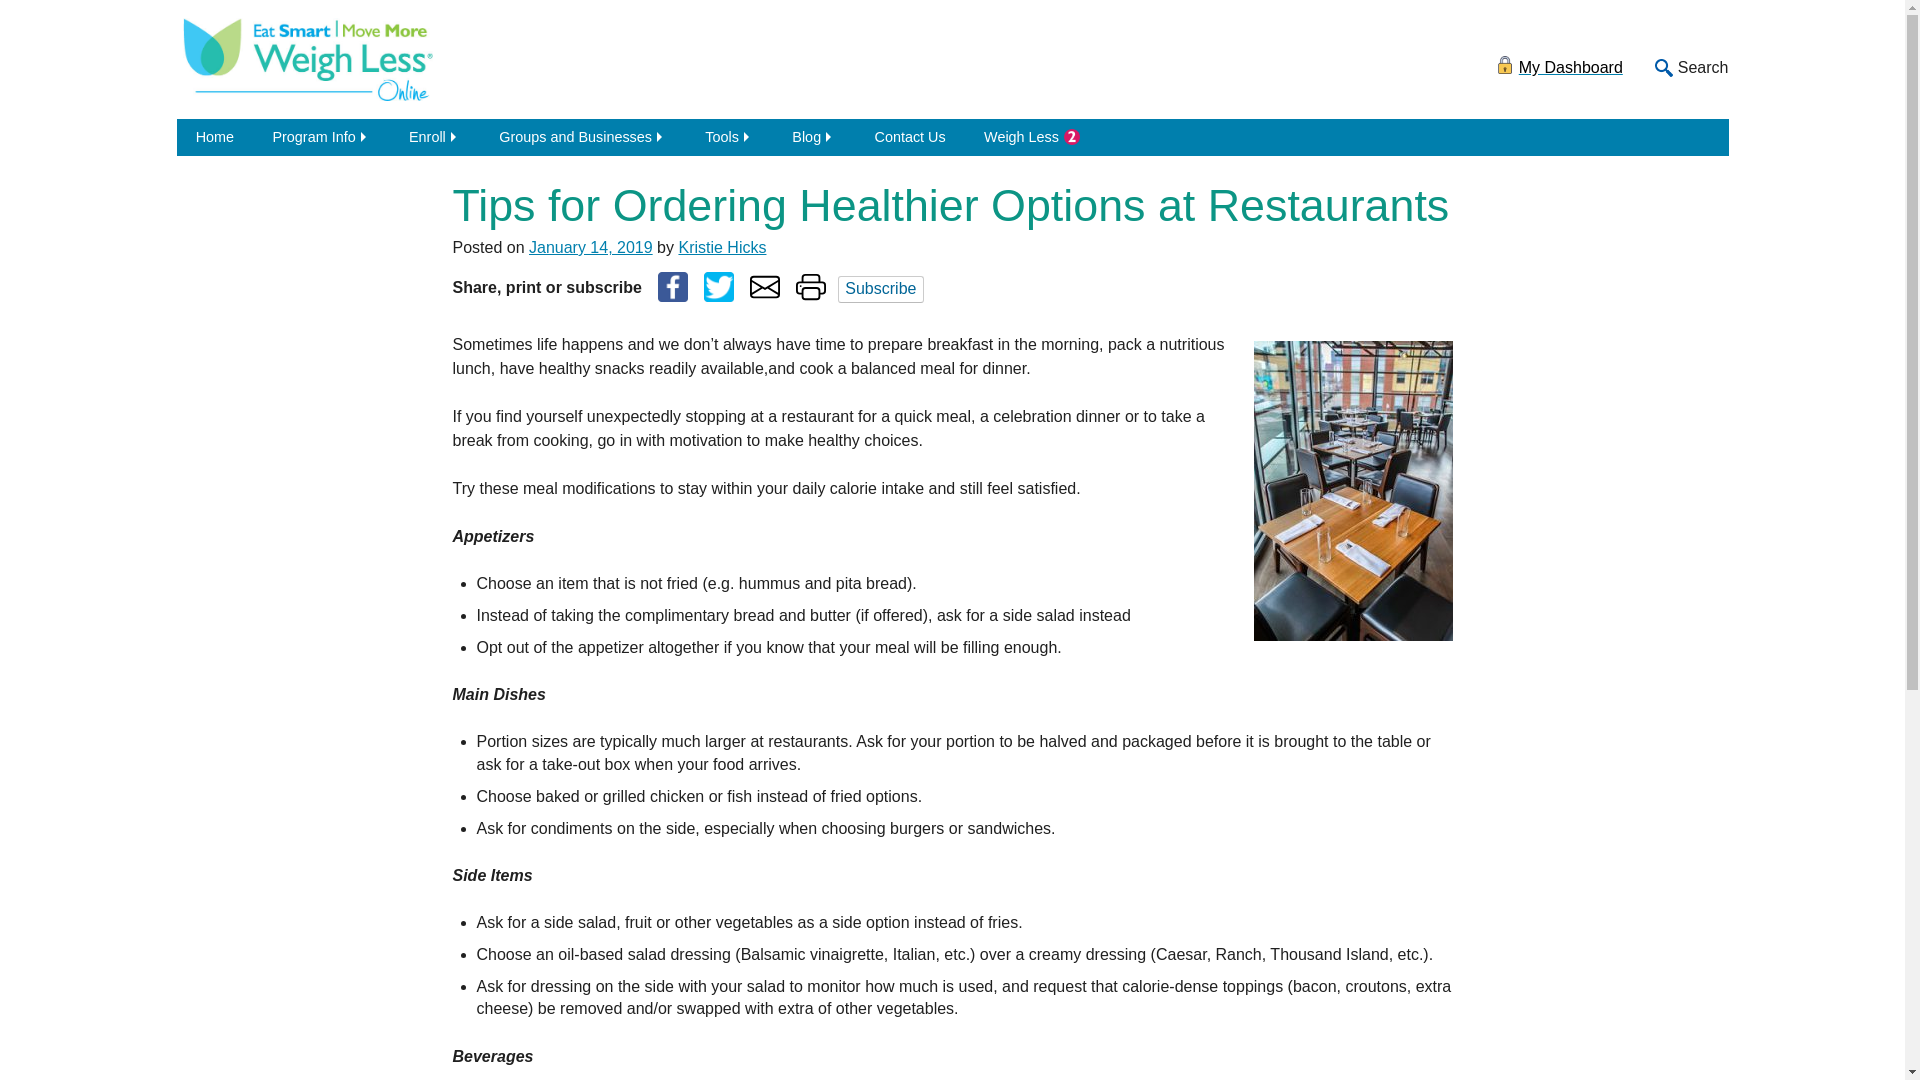 The height and width of the screenshot is (1080, 1920). Describe the element at coordinates (813, 136) in the screenshot. I see `Blog` at that location.